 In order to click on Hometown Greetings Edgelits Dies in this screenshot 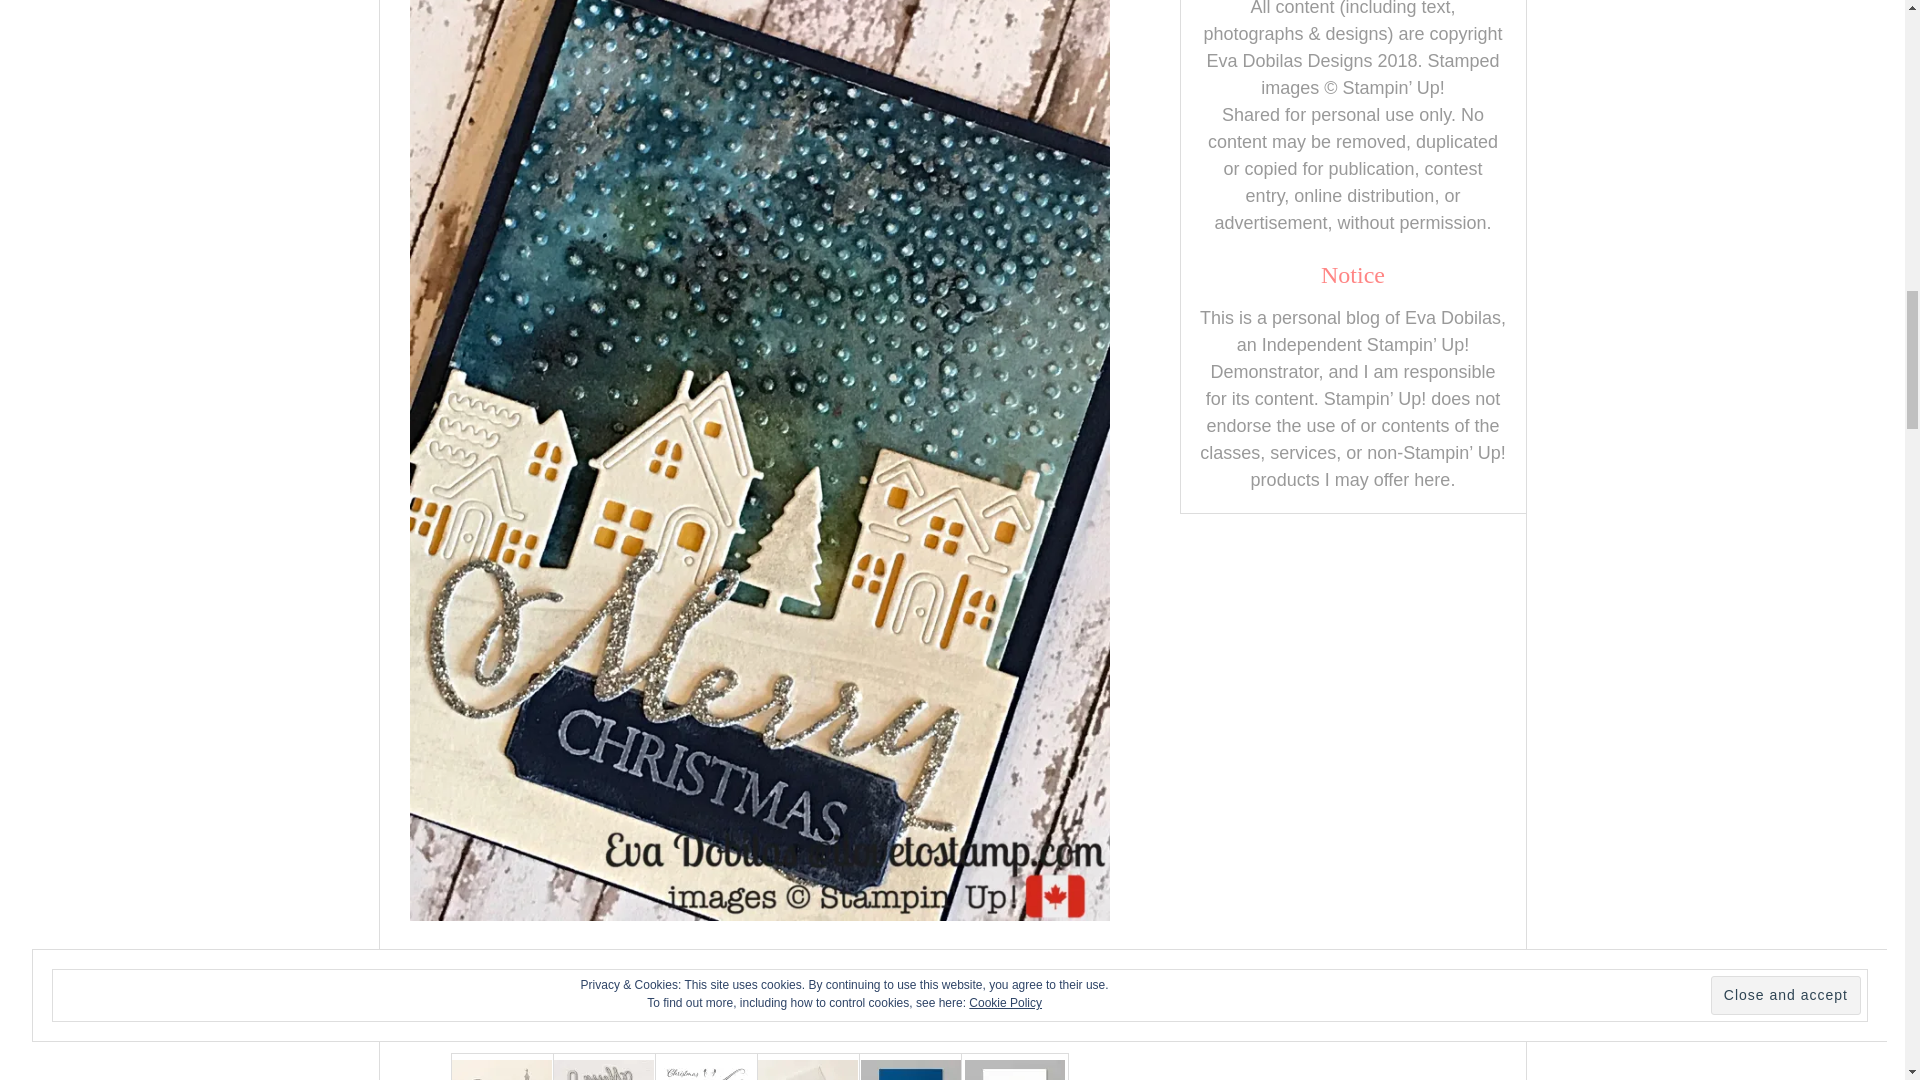, I will do `click(502, 1070)`.